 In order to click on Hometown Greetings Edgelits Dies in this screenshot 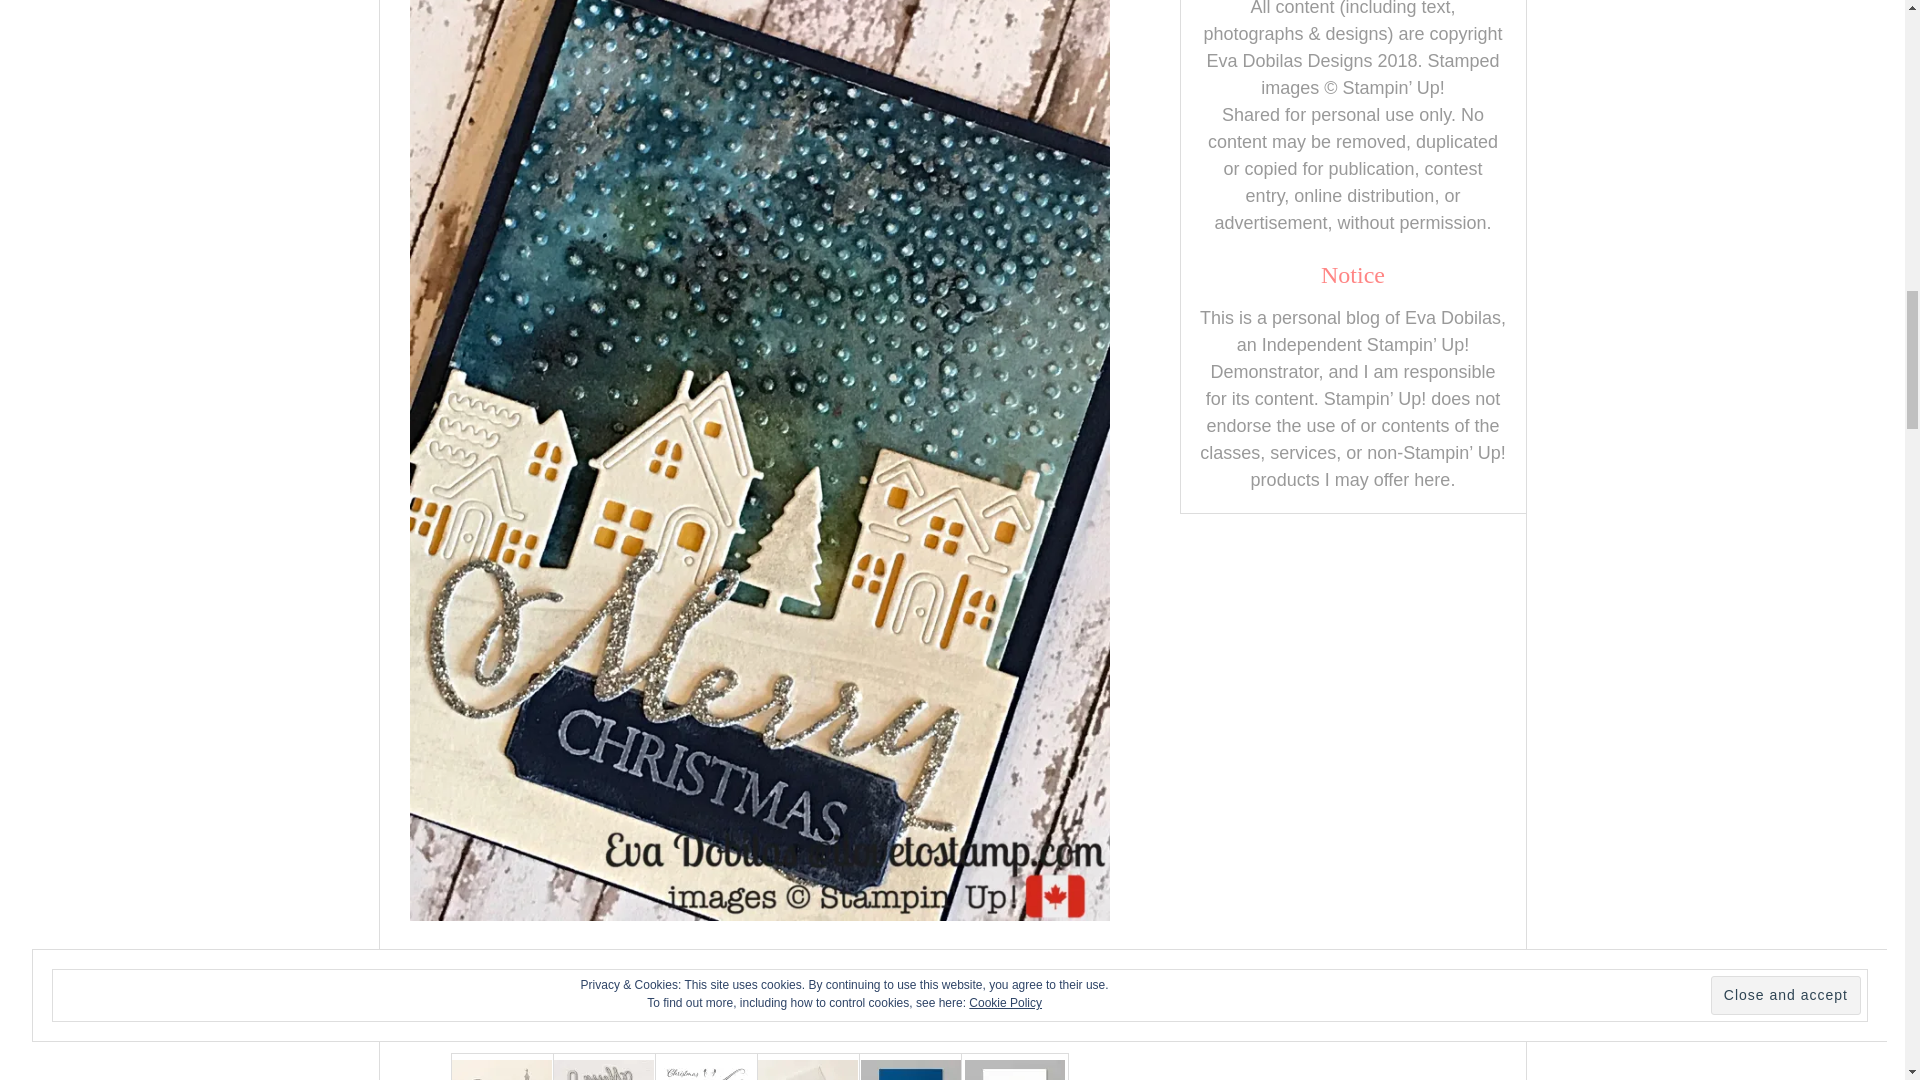, I will do `click(502, 1070)`.